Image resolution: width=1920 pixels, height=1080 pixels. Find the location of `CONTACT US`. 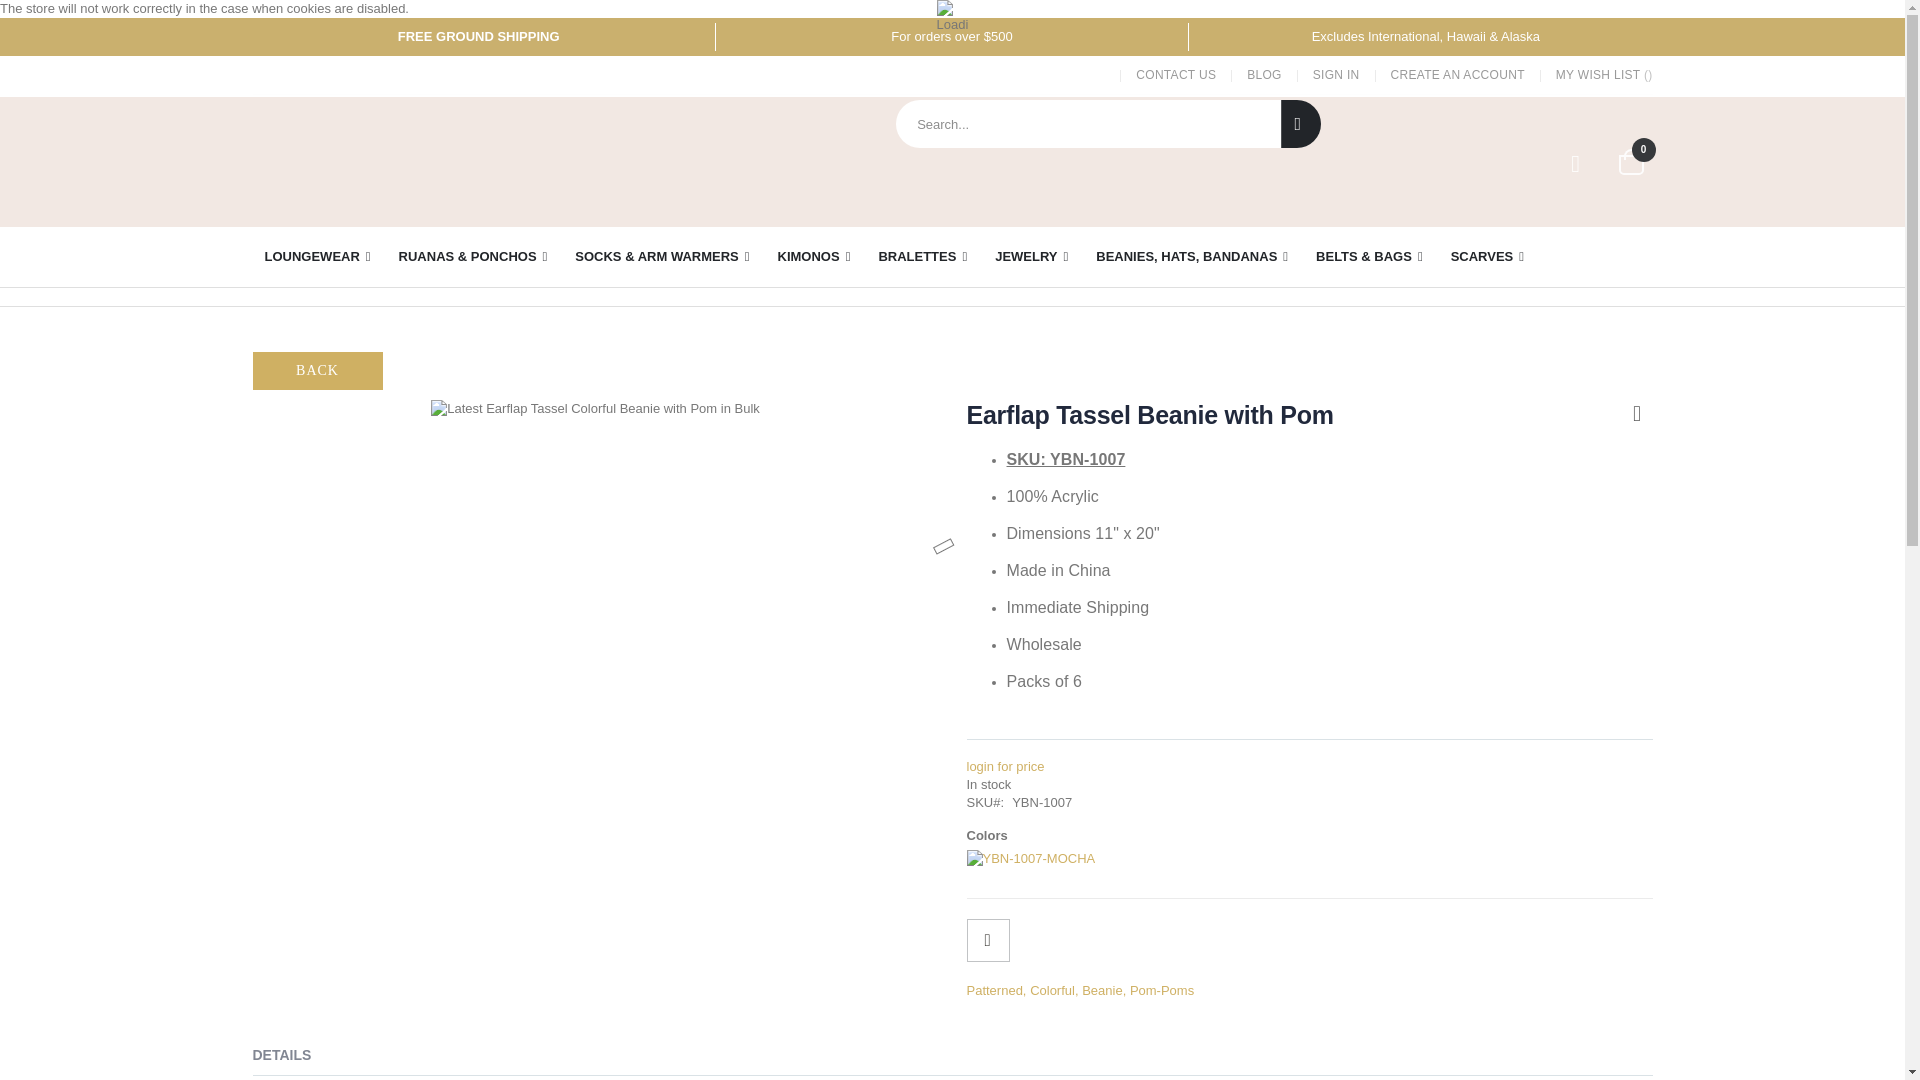

CONTACT US is located at coordinates (1176, 75).